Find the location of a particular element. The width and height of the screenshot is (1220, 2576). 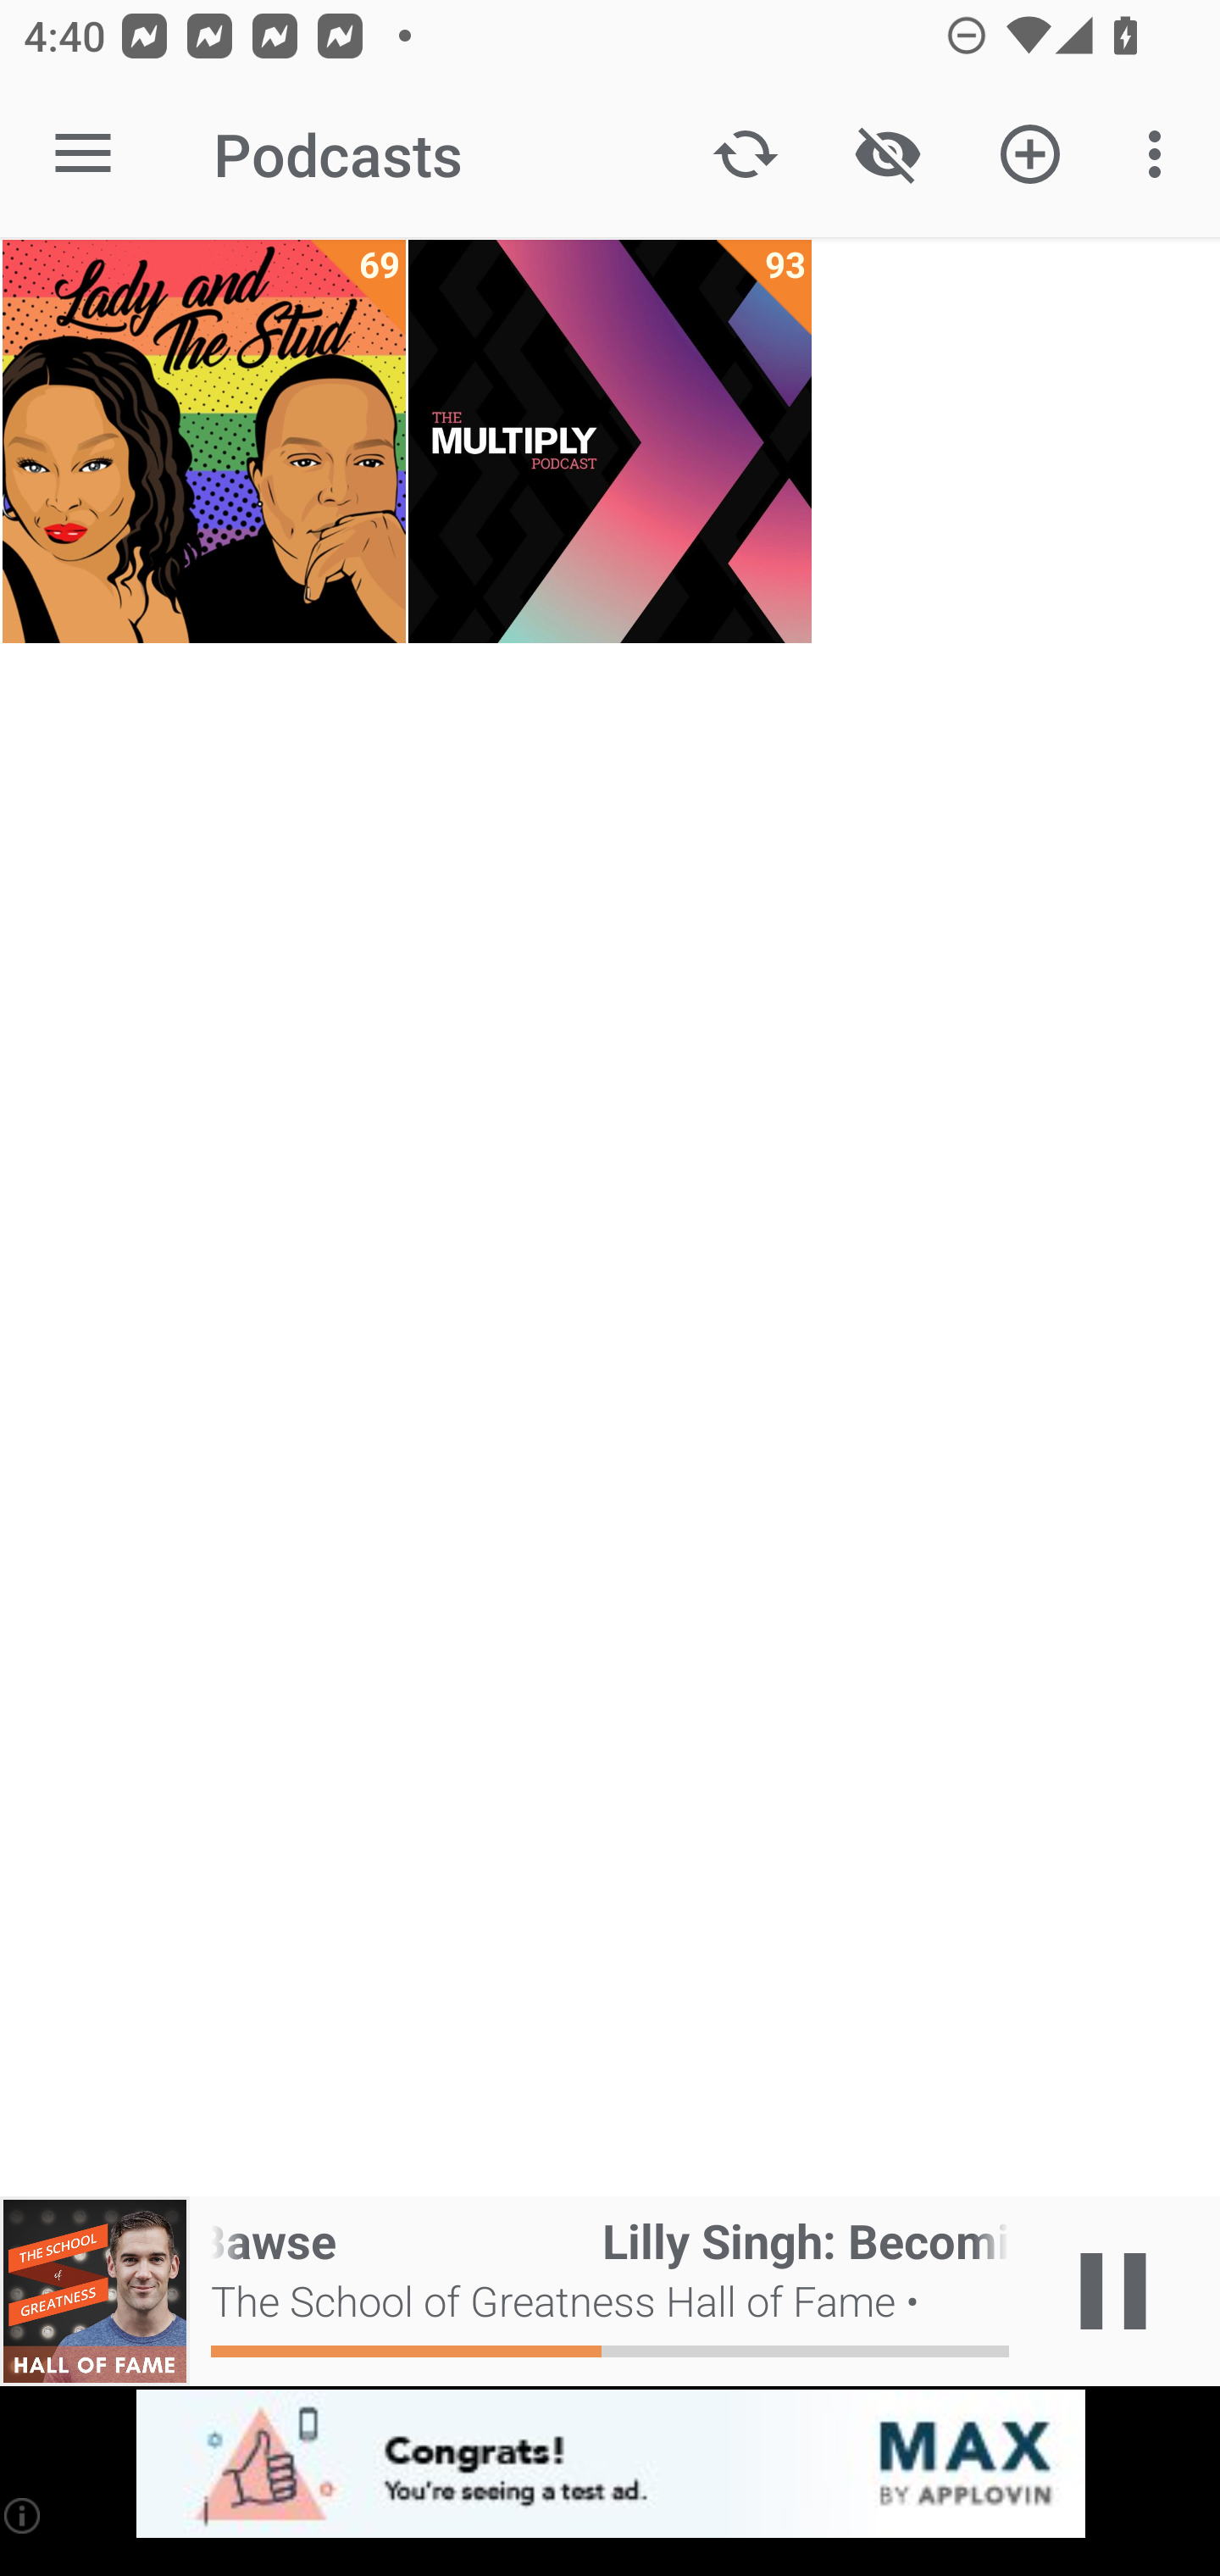

More options is located at coordinates (1161, 154).